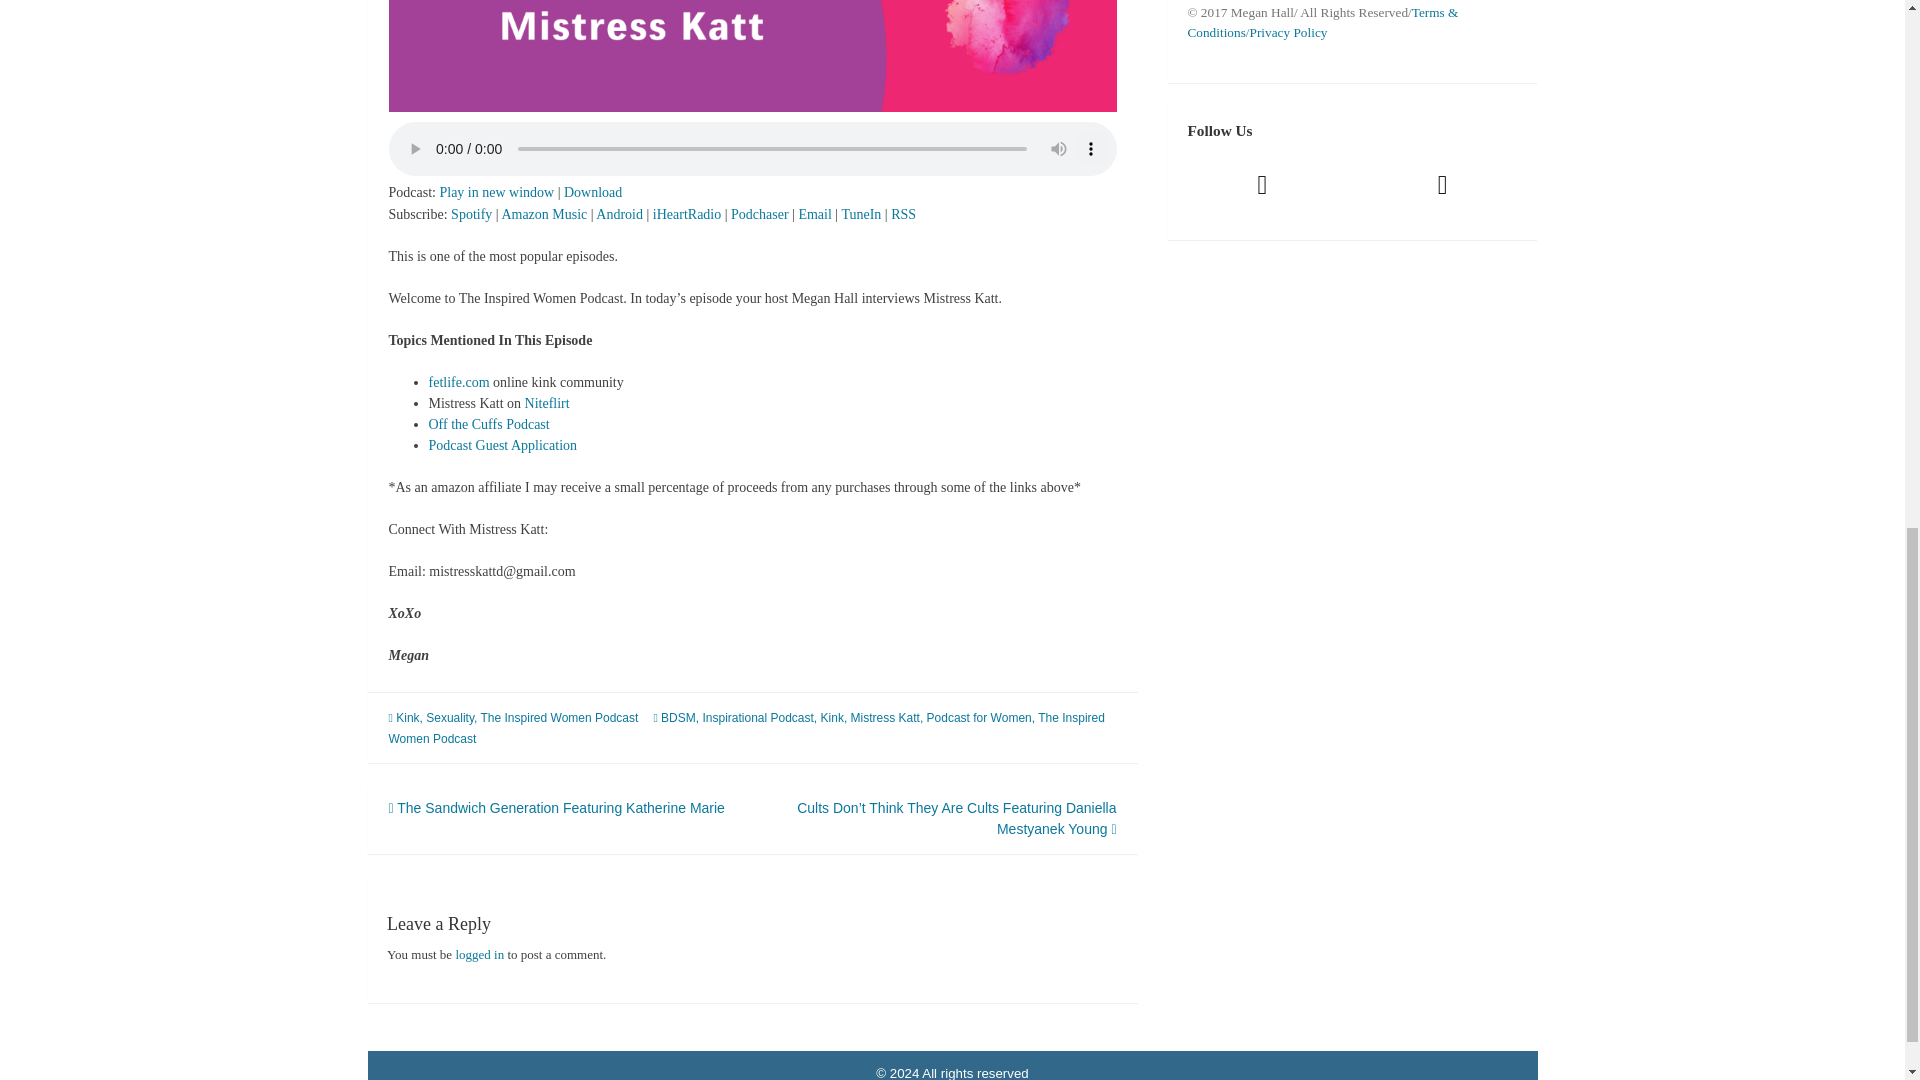  I want to click on TuneIn, so click(860, 214).